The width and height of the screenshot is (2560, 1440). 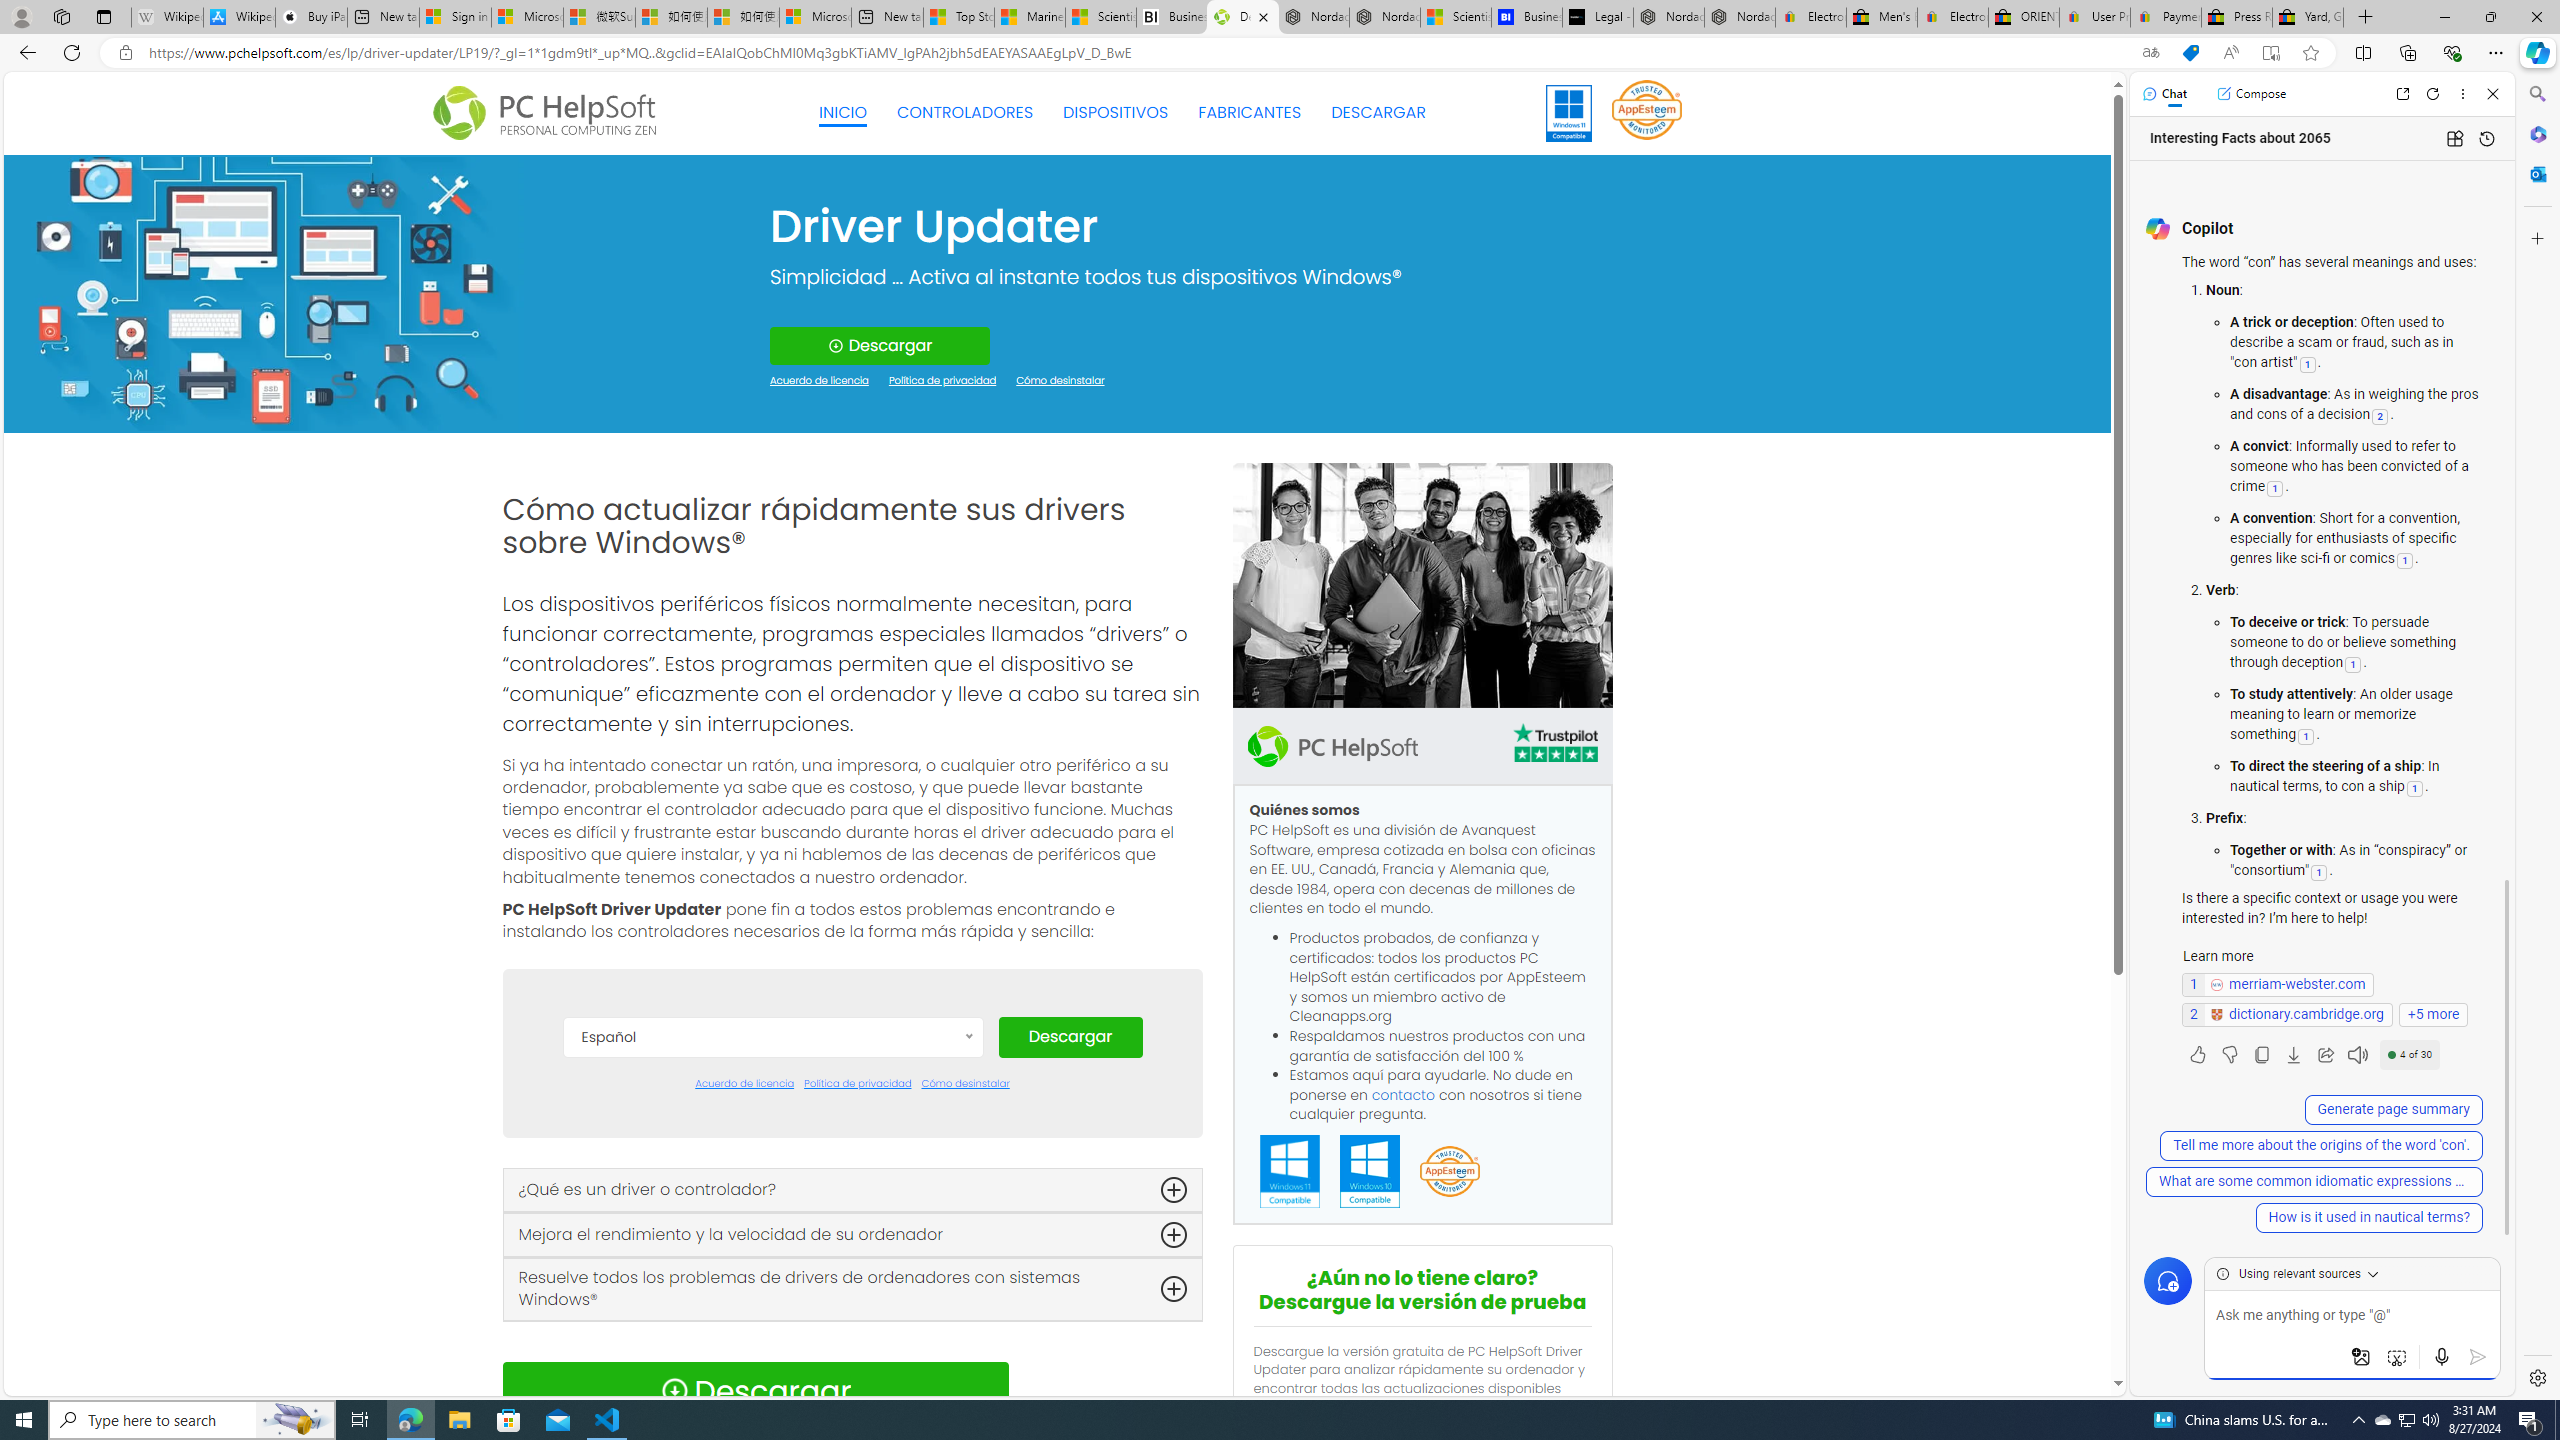 What do you see at coordinates (1116, 113) in the screenshot?
I see `DISPOSITIVOS` at bounding box center [1116, 113].